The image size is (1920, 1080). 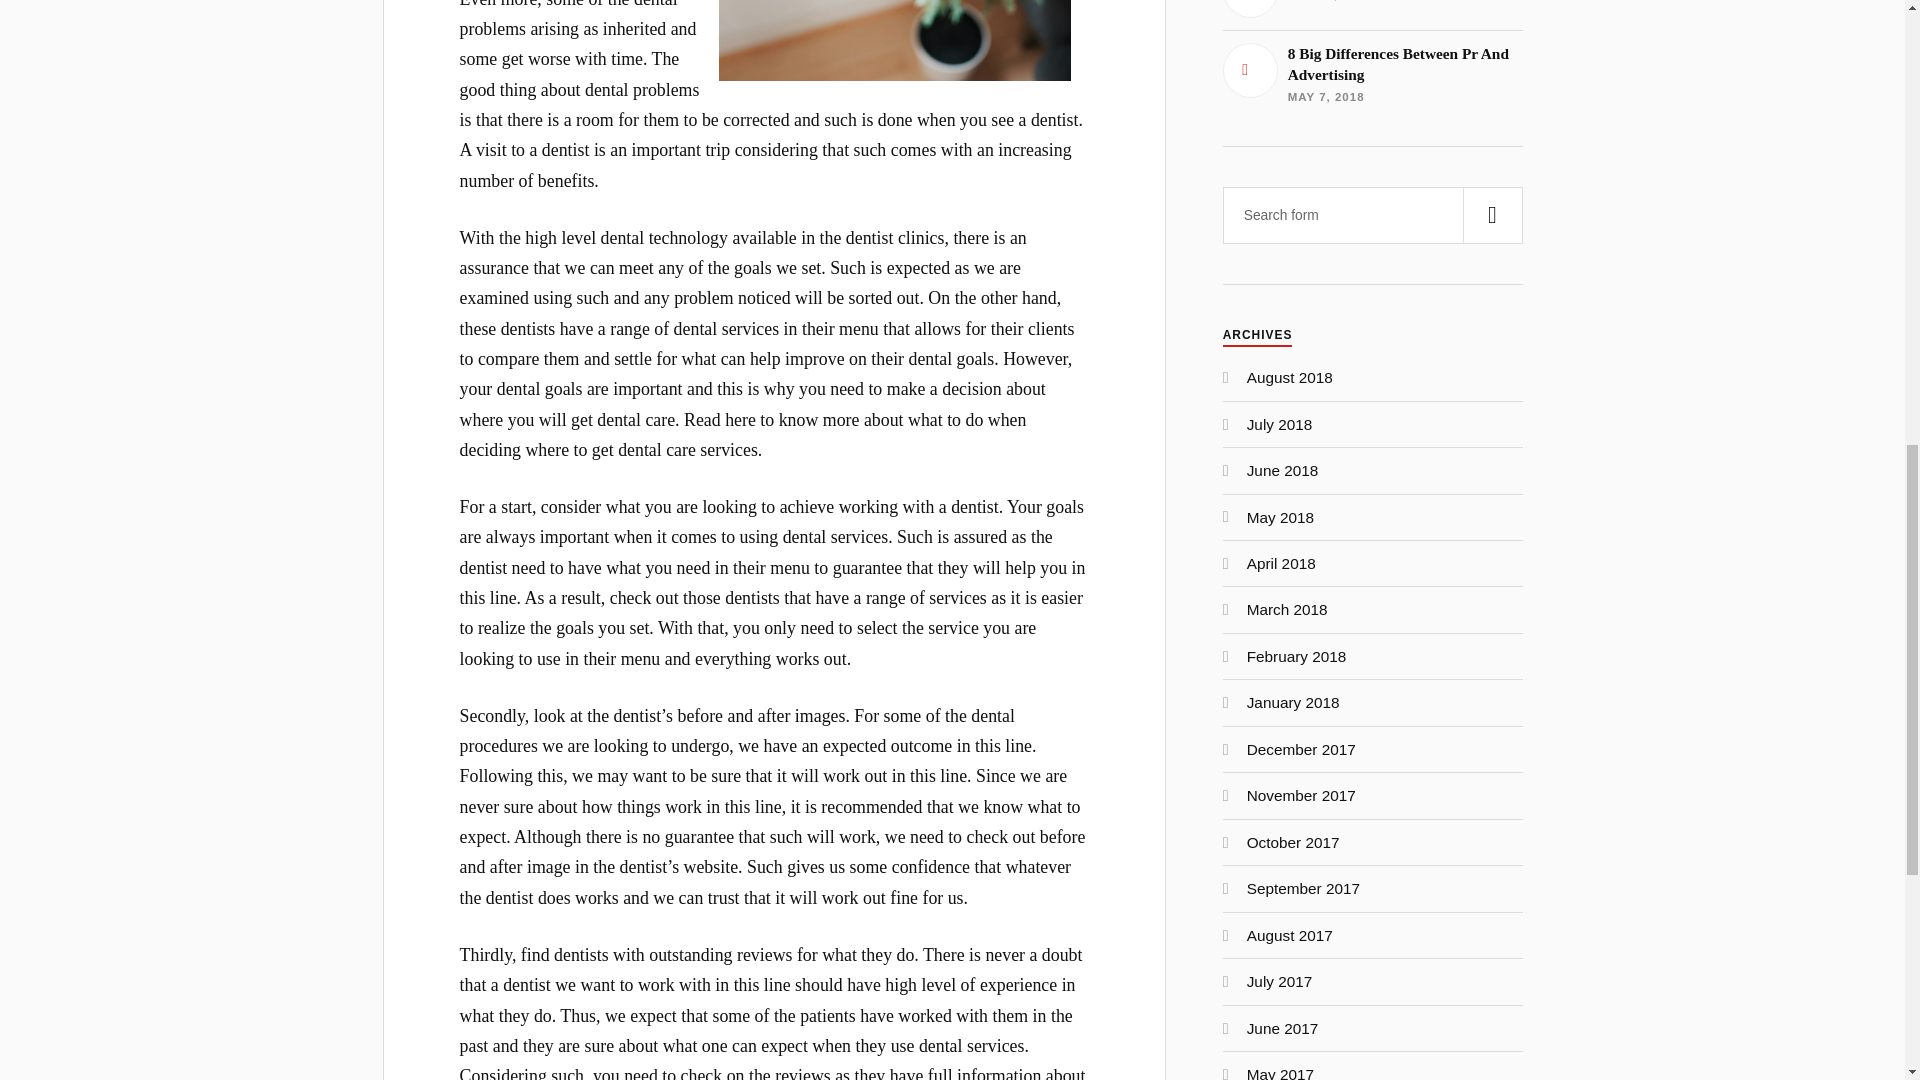 What do you see at coordinates (1372, 74) in the screenshot?
I see `8 Big Differences Between Pr And Advertising` at bounding box center [1372, 74].